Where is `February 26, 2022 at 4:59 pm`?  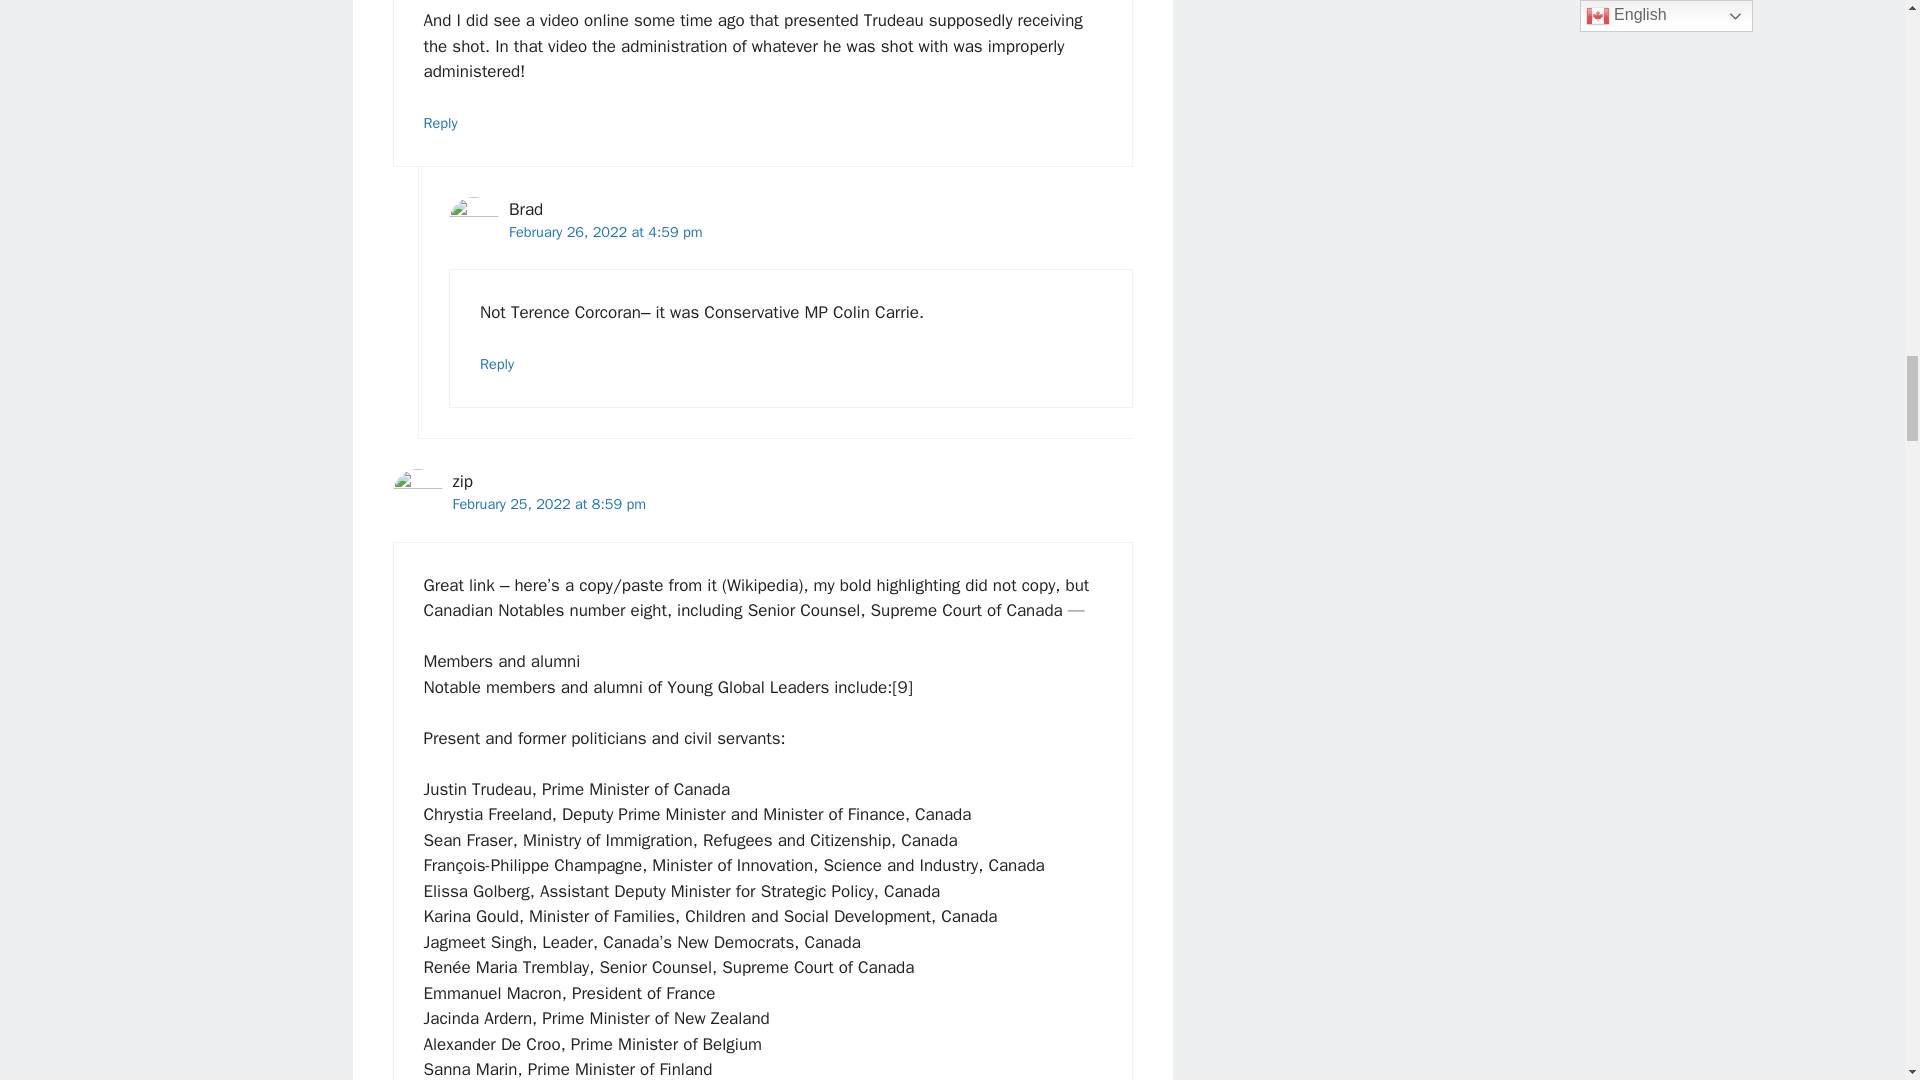 February 26, 2022 at 4:59 pm is located at coordinates (605, 231).